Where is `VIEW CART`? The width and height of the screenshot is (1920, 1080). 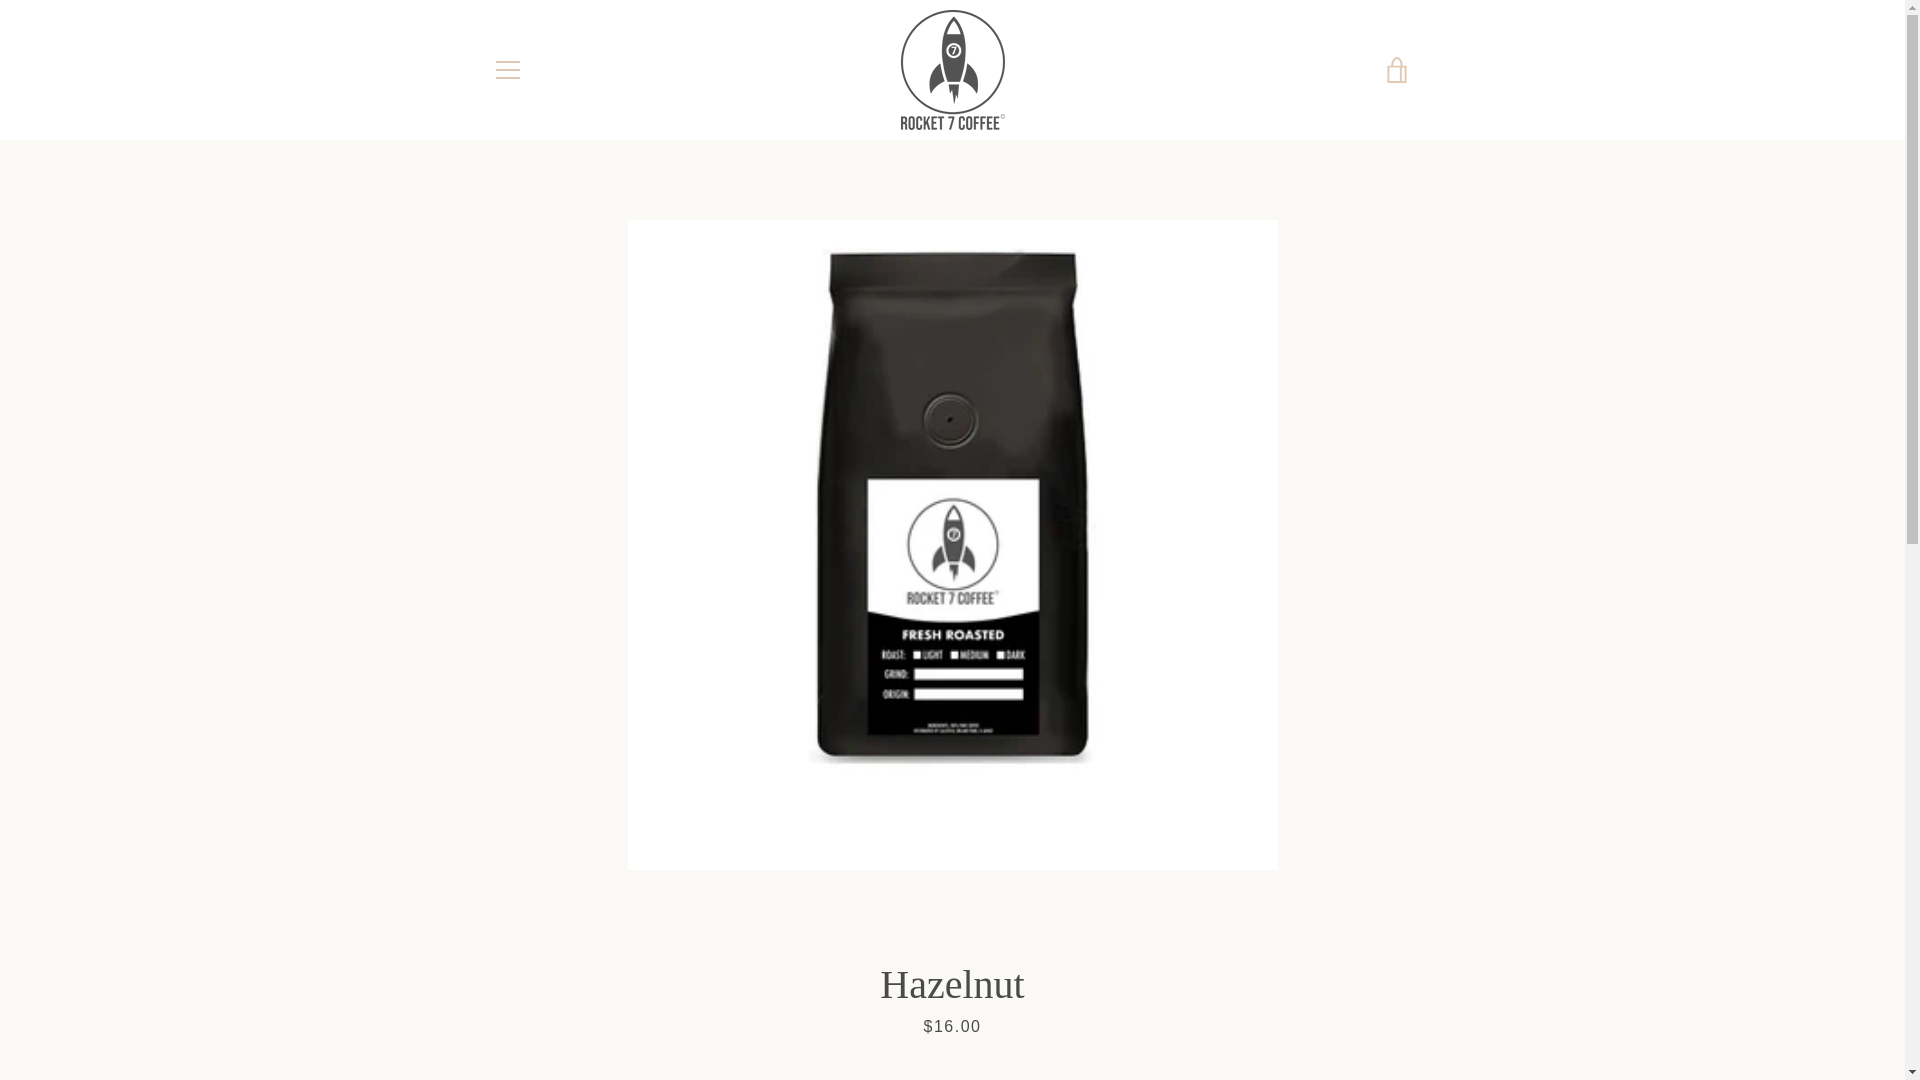
VIEW CART is located at coordinates (1397, 70).